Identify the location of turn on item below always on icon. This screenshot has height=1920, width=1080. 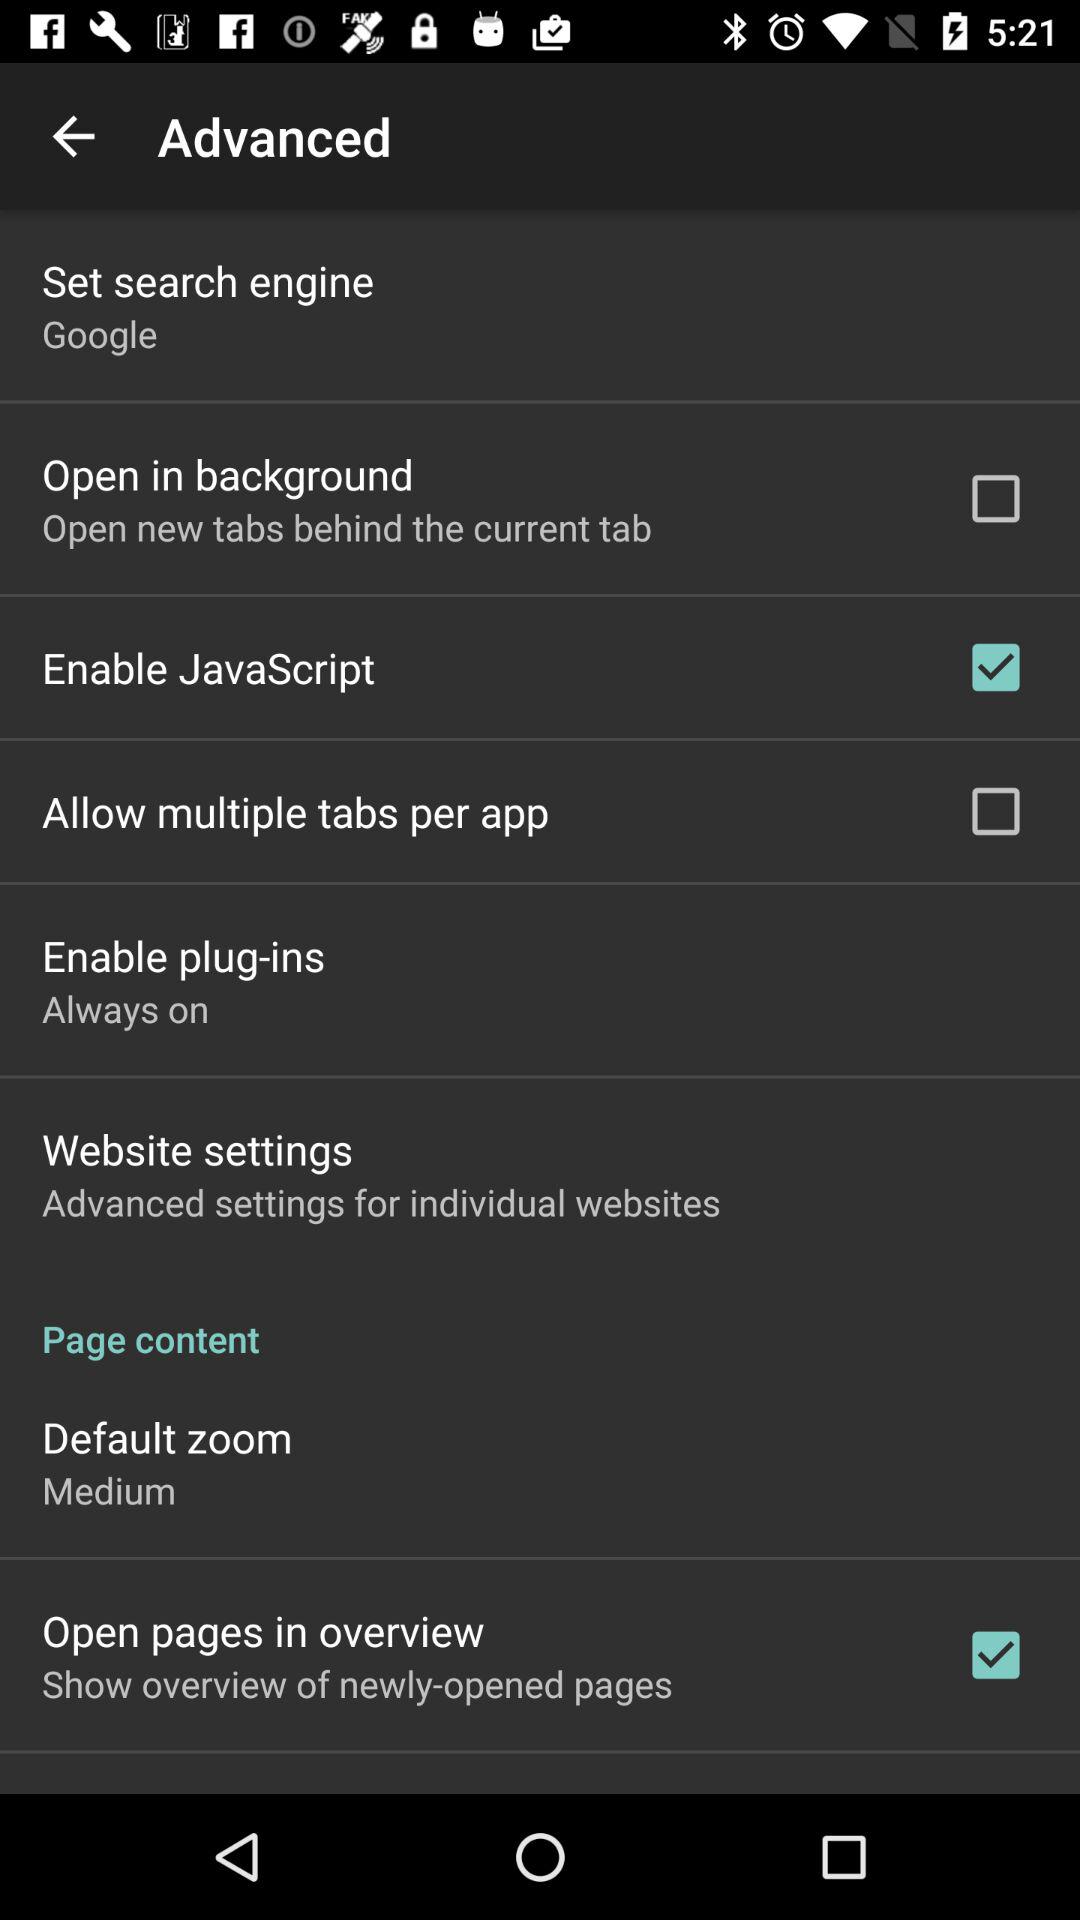
(198, 1148).